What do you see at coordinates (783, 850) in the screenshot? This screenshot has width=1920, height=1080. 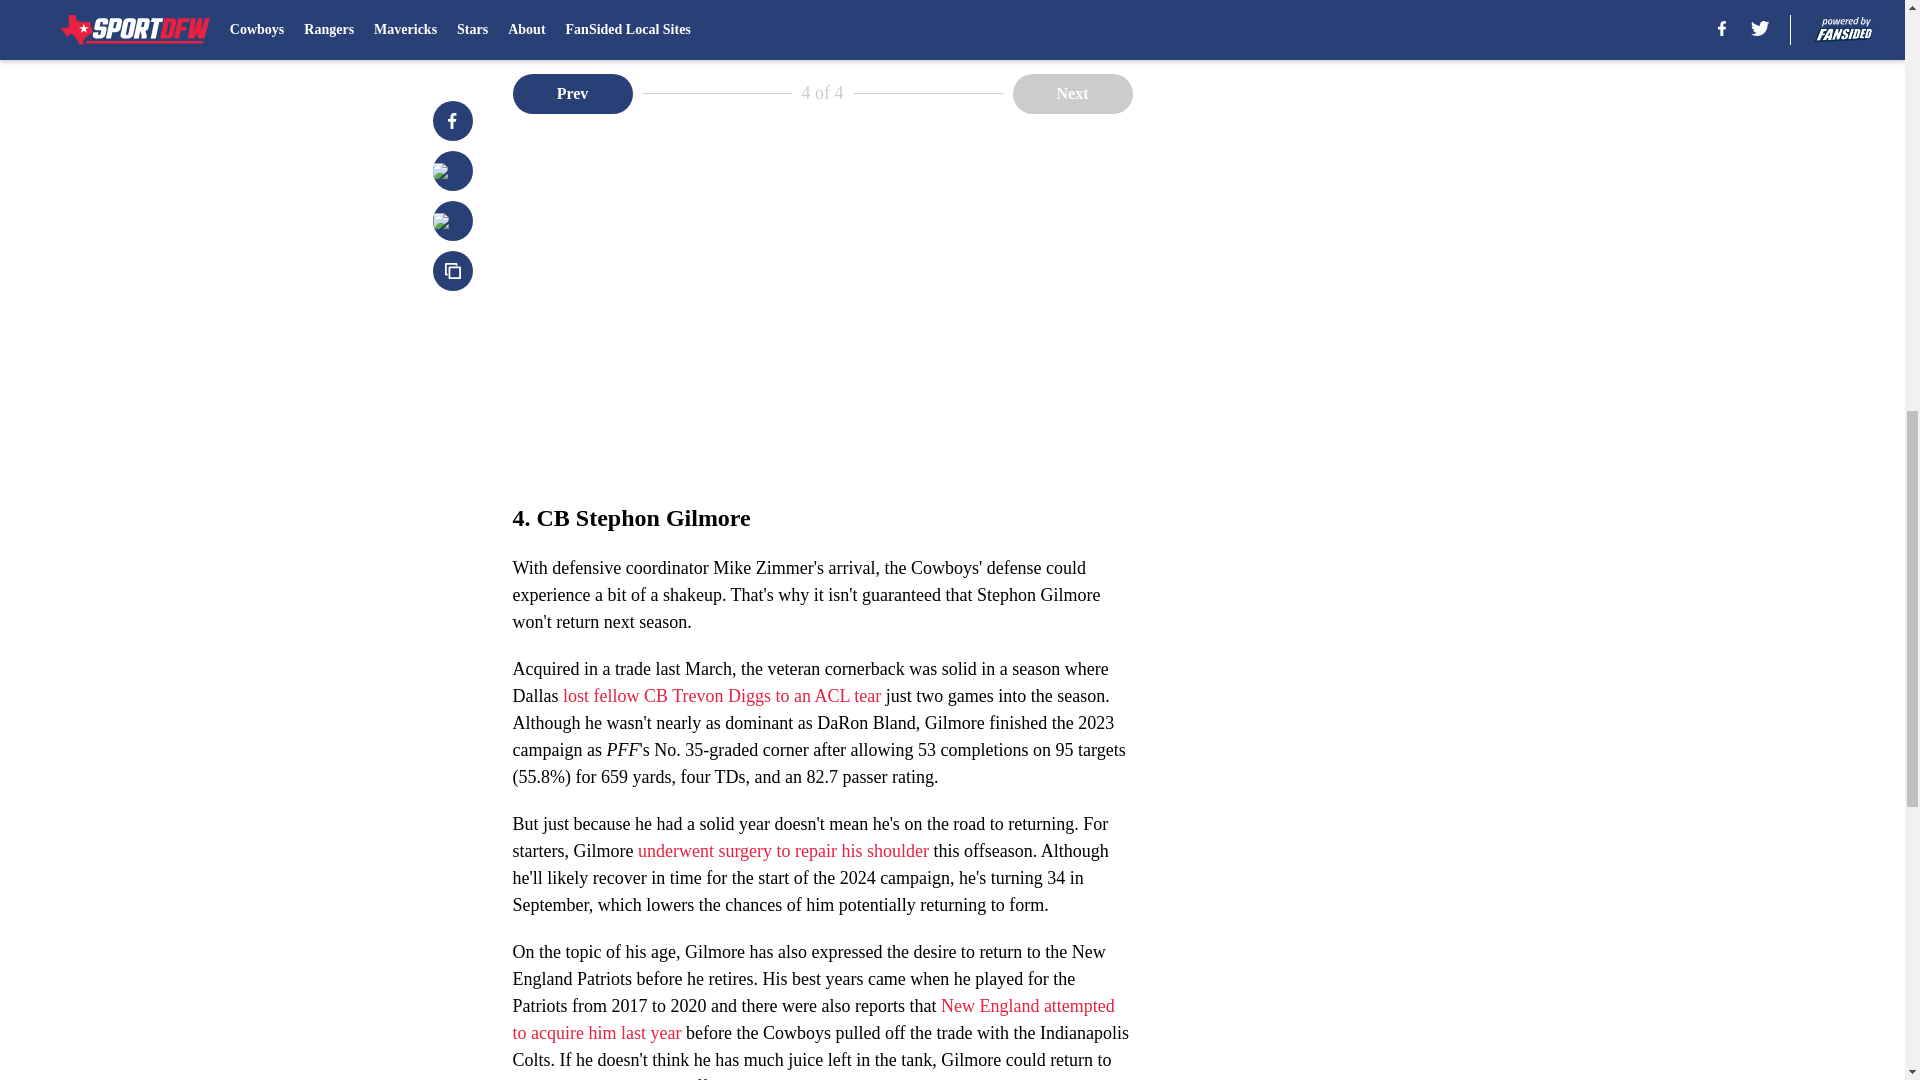 I see `underwent surgery to repair his shoulder` at bounding box center [783, 850].